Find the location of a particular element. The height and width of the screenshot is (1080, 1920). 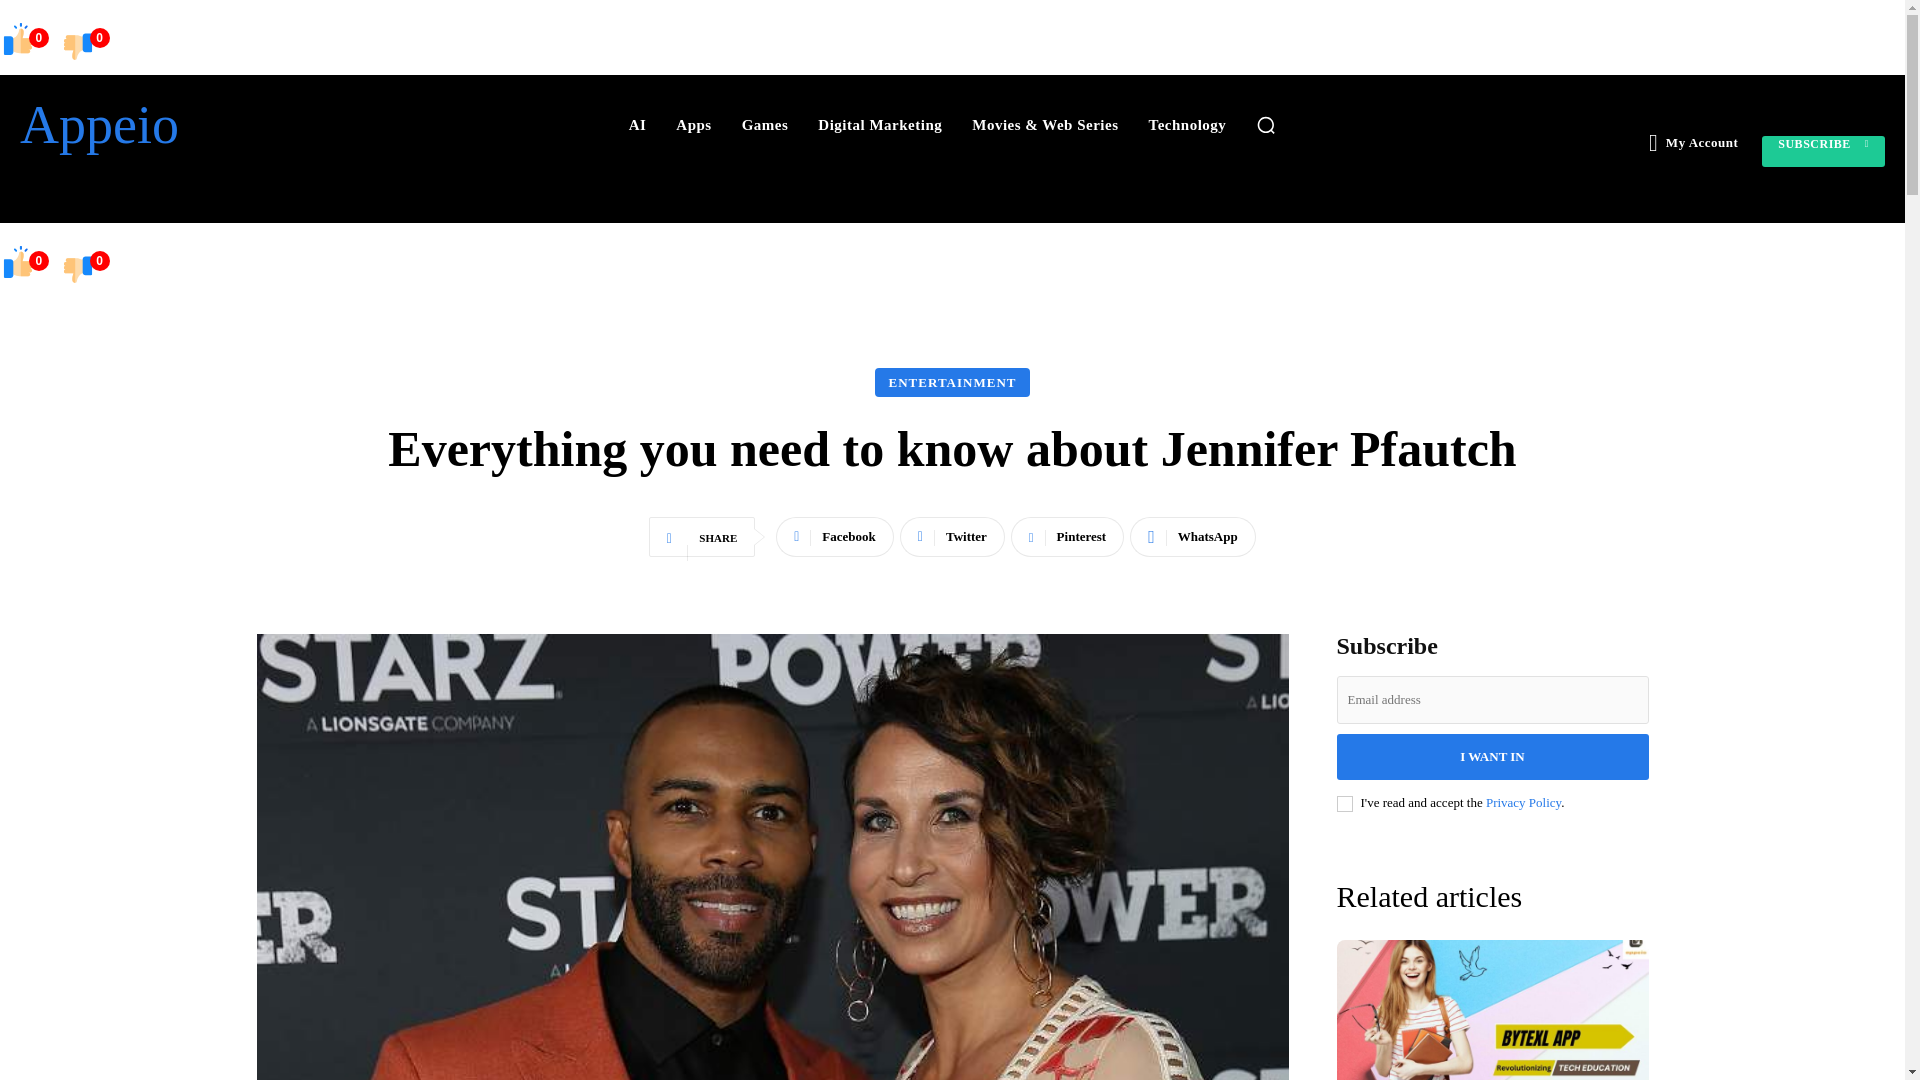

Twitter is located at coordinates (952, 537).